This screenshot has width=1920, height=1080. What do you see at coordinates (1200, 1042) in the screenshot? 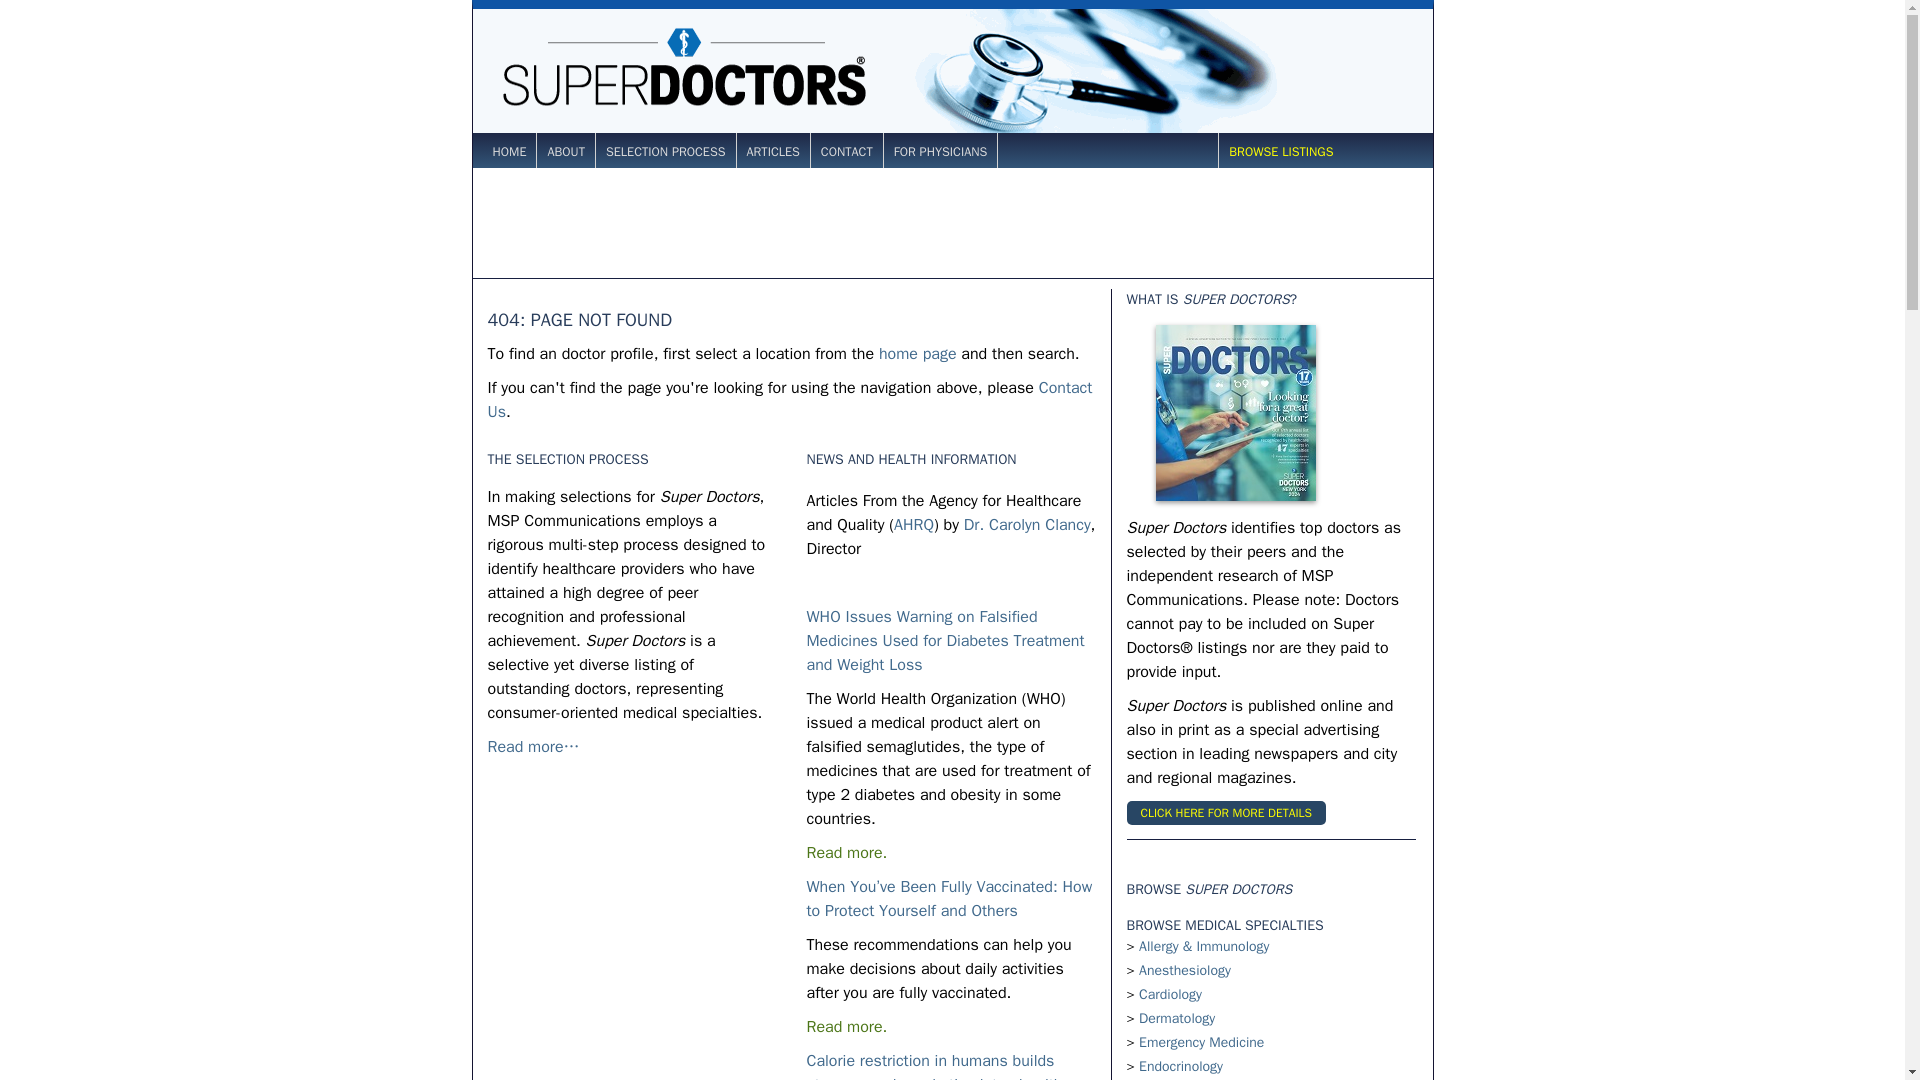
I see `Emergency Medicine` at bounding box center [1200, 1042].